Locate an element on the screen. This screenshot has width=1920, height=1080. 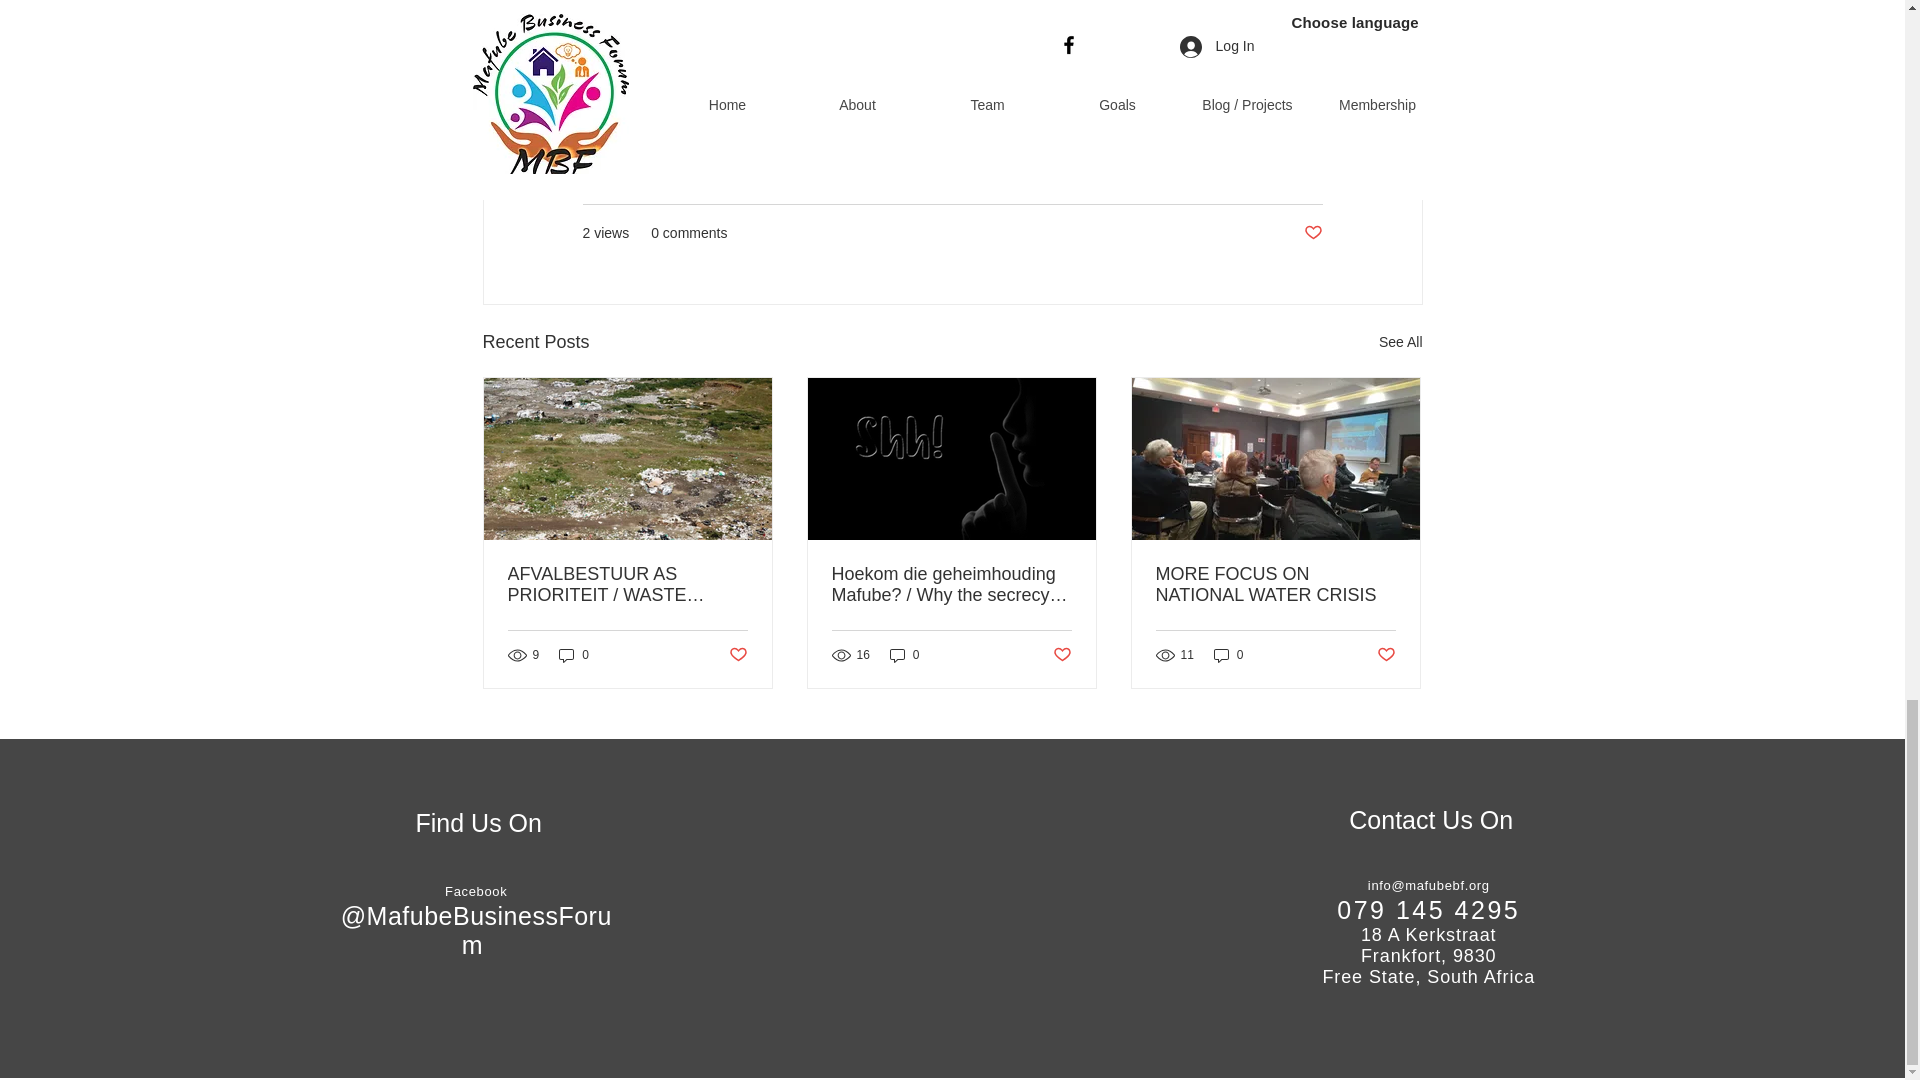
0 is located at coordinates (1228, 655).